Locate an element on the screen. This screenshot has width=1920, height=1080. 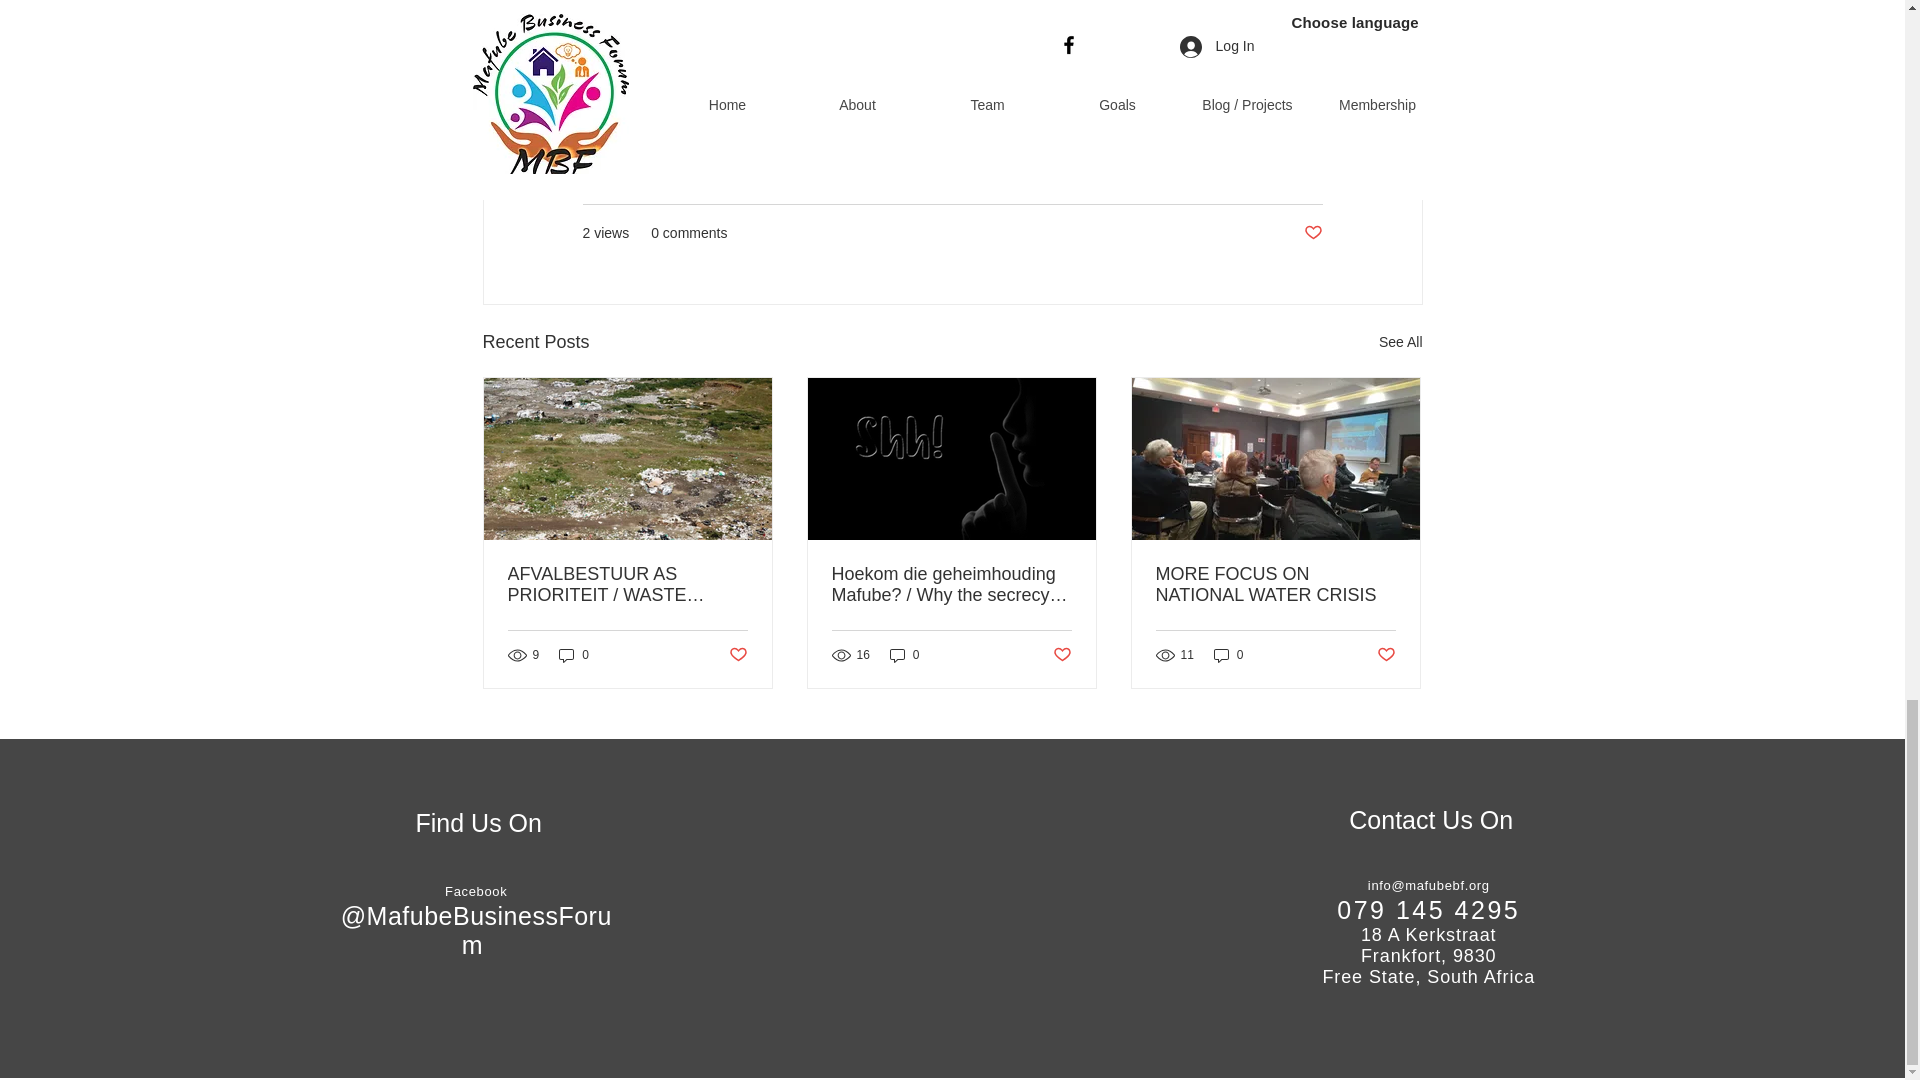
0 is located at coordinates (1228, 655).